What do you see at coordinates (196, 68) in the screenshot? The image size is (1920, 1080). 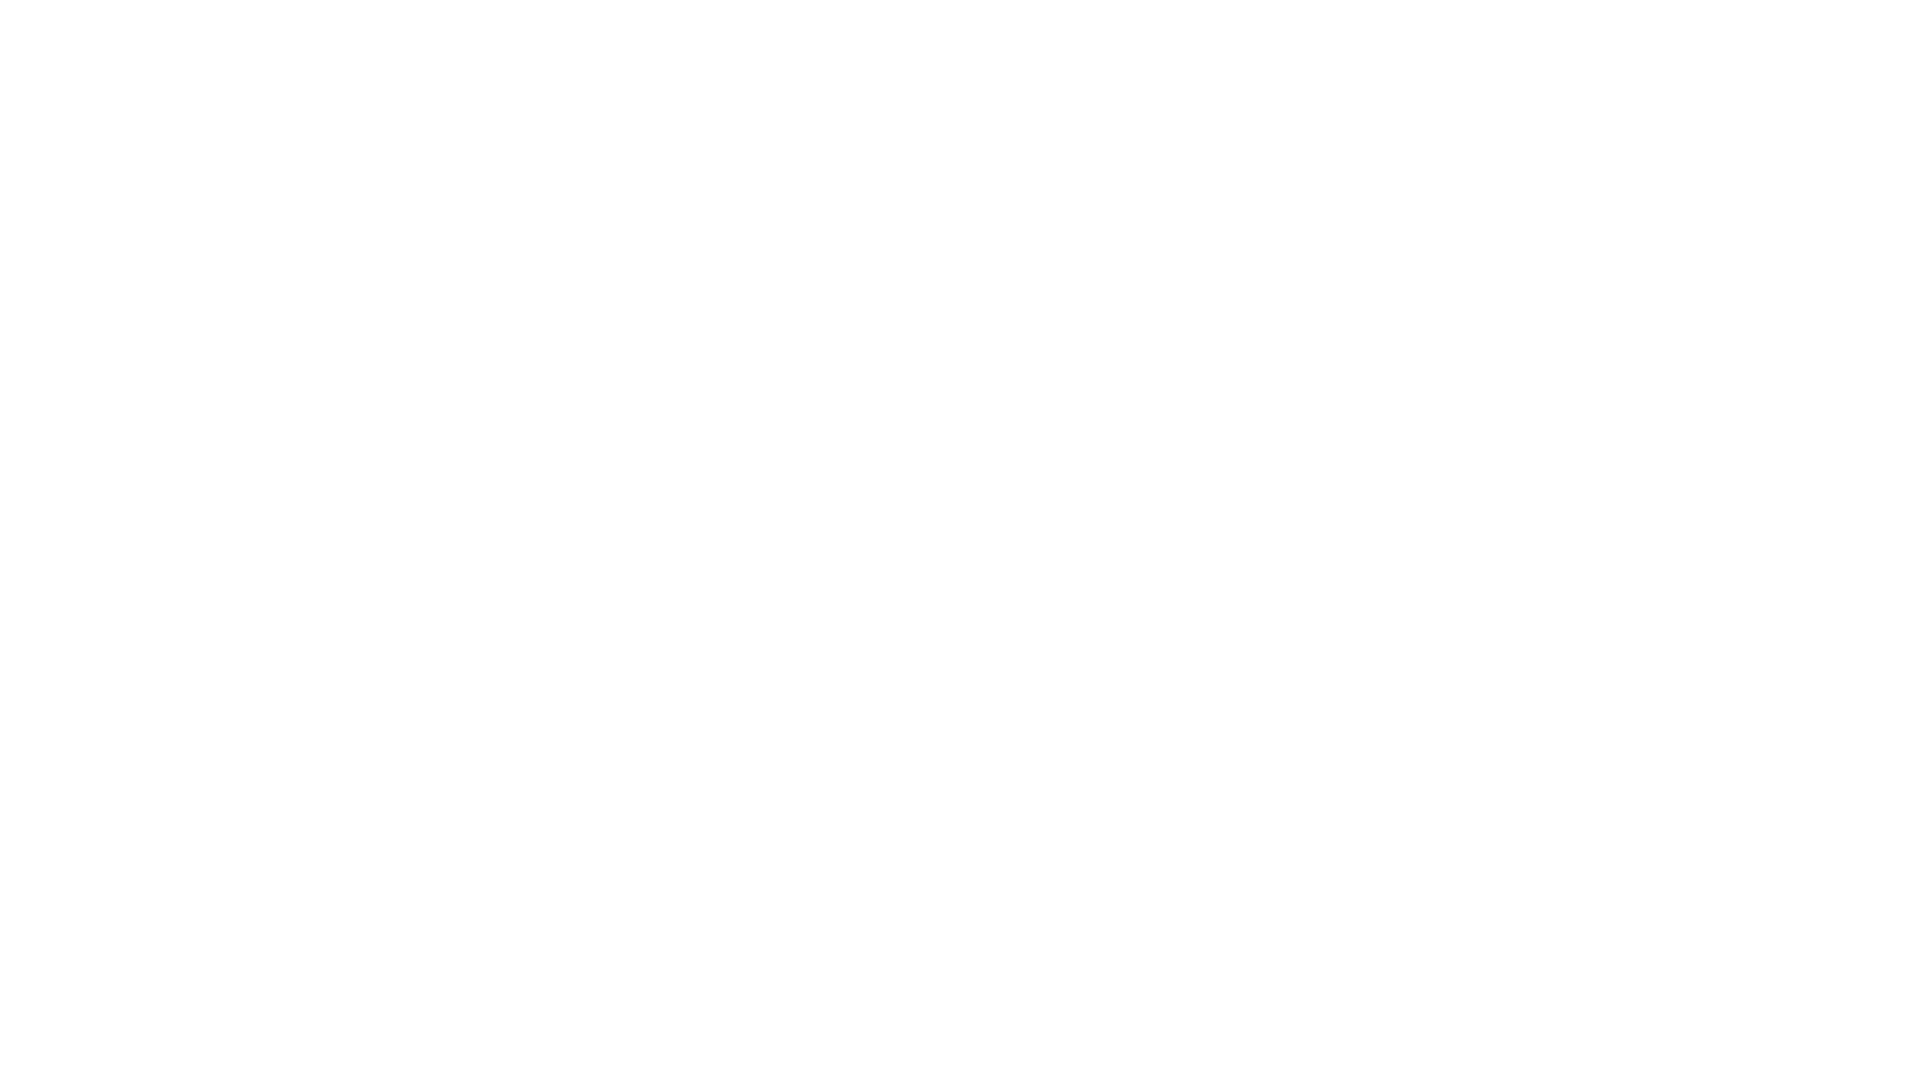 I see `PARTNERSHIPS` at bounding box center [196, 68].